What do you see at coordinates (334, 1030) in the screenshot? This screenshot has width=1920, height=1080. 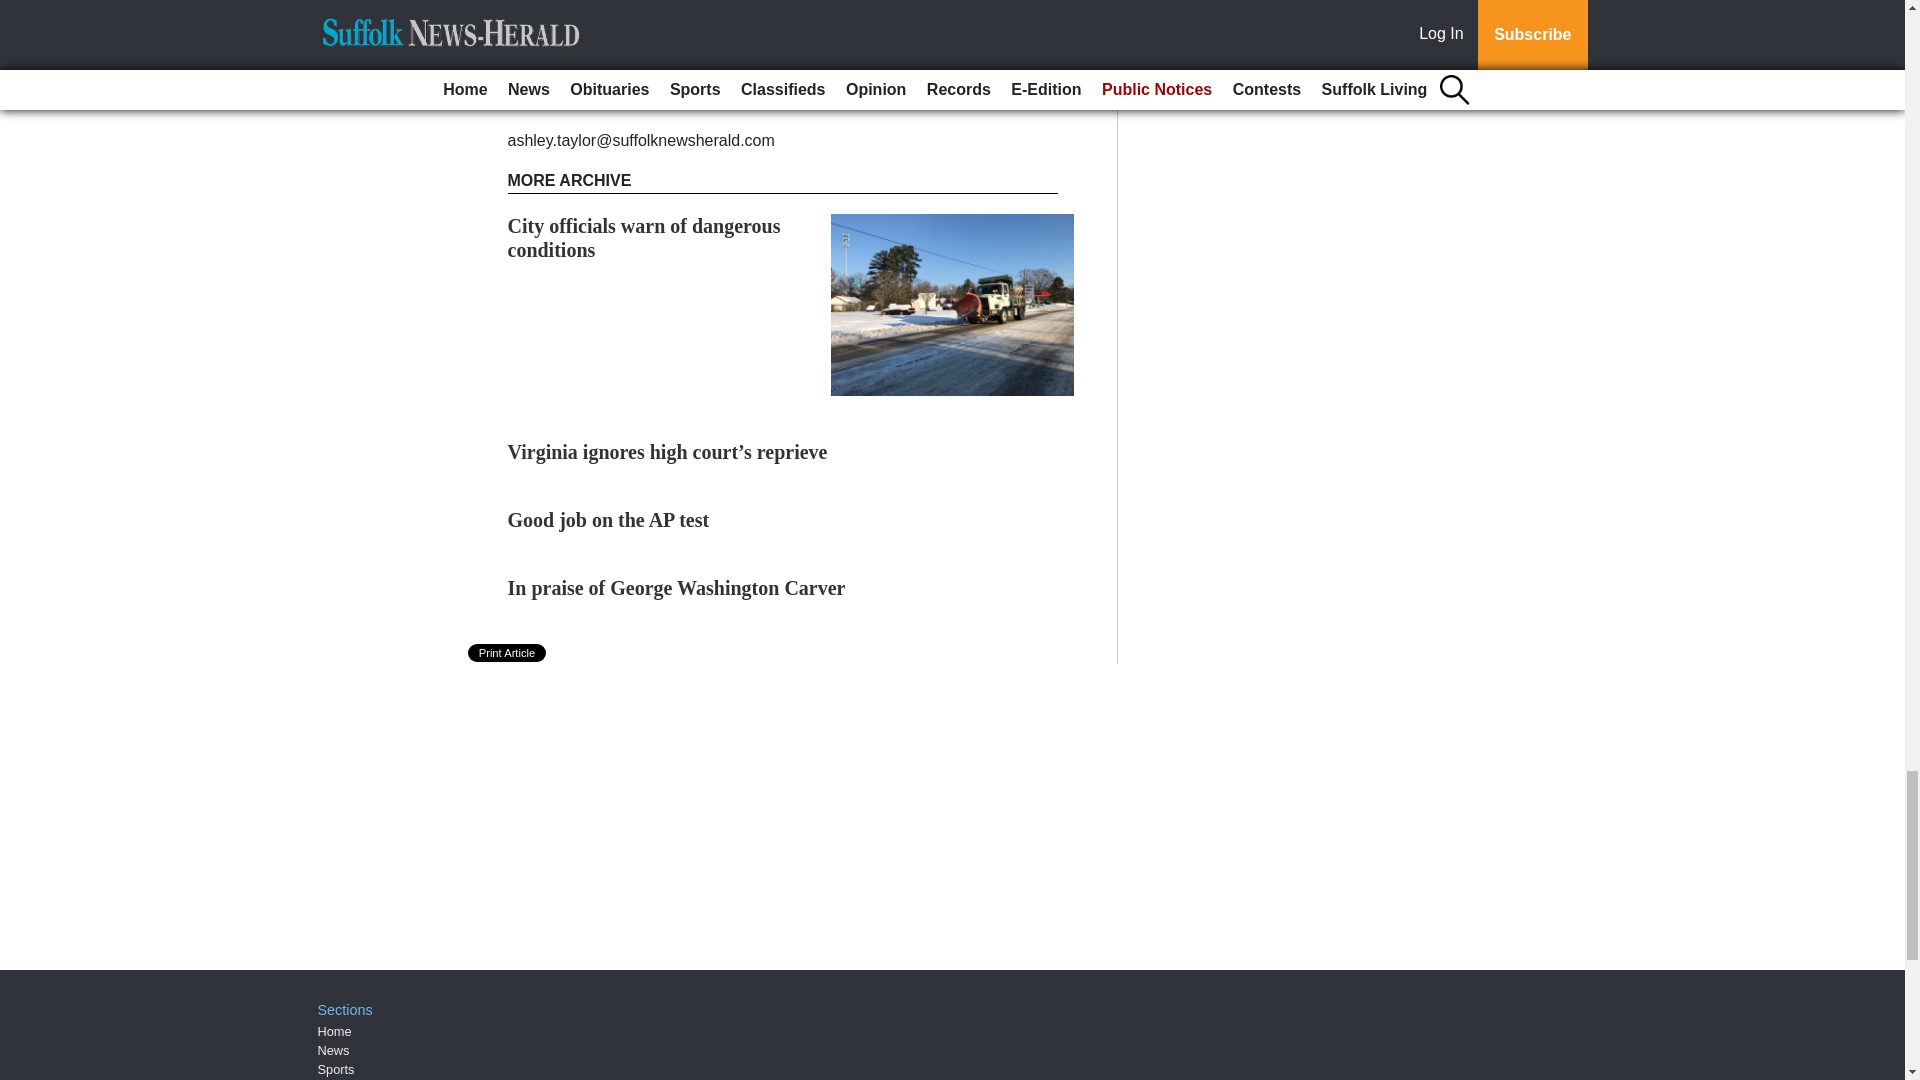 I see `Home` at bounding box center [334, 1030].